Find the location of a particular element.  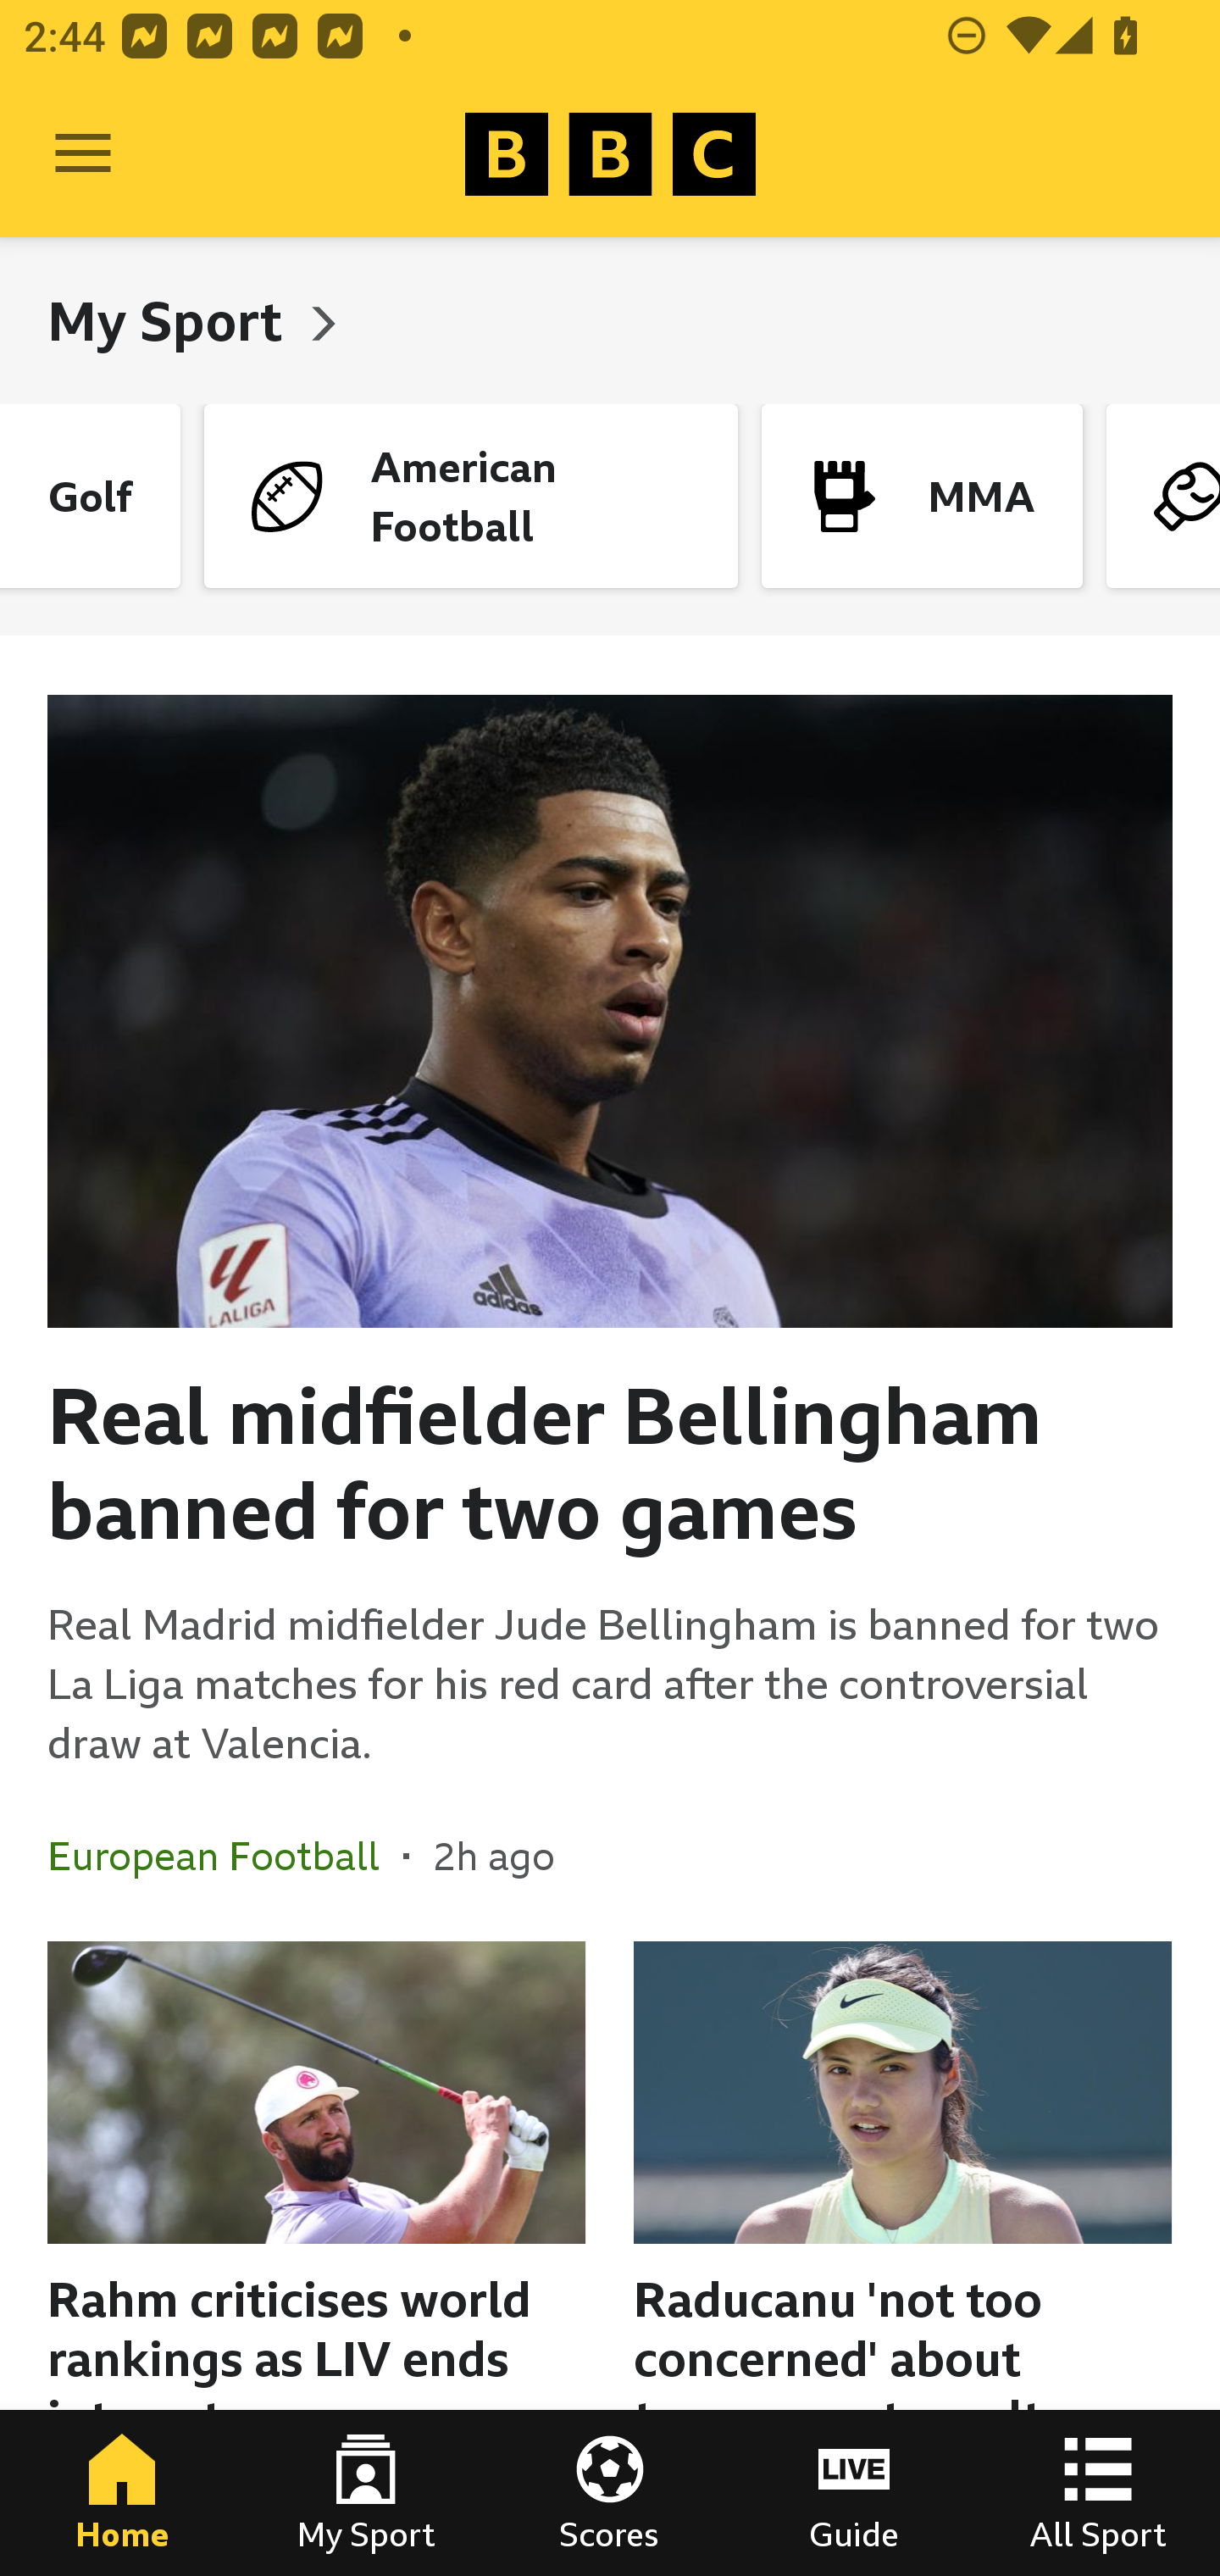

Guide is located at coordinates (854, 2493).